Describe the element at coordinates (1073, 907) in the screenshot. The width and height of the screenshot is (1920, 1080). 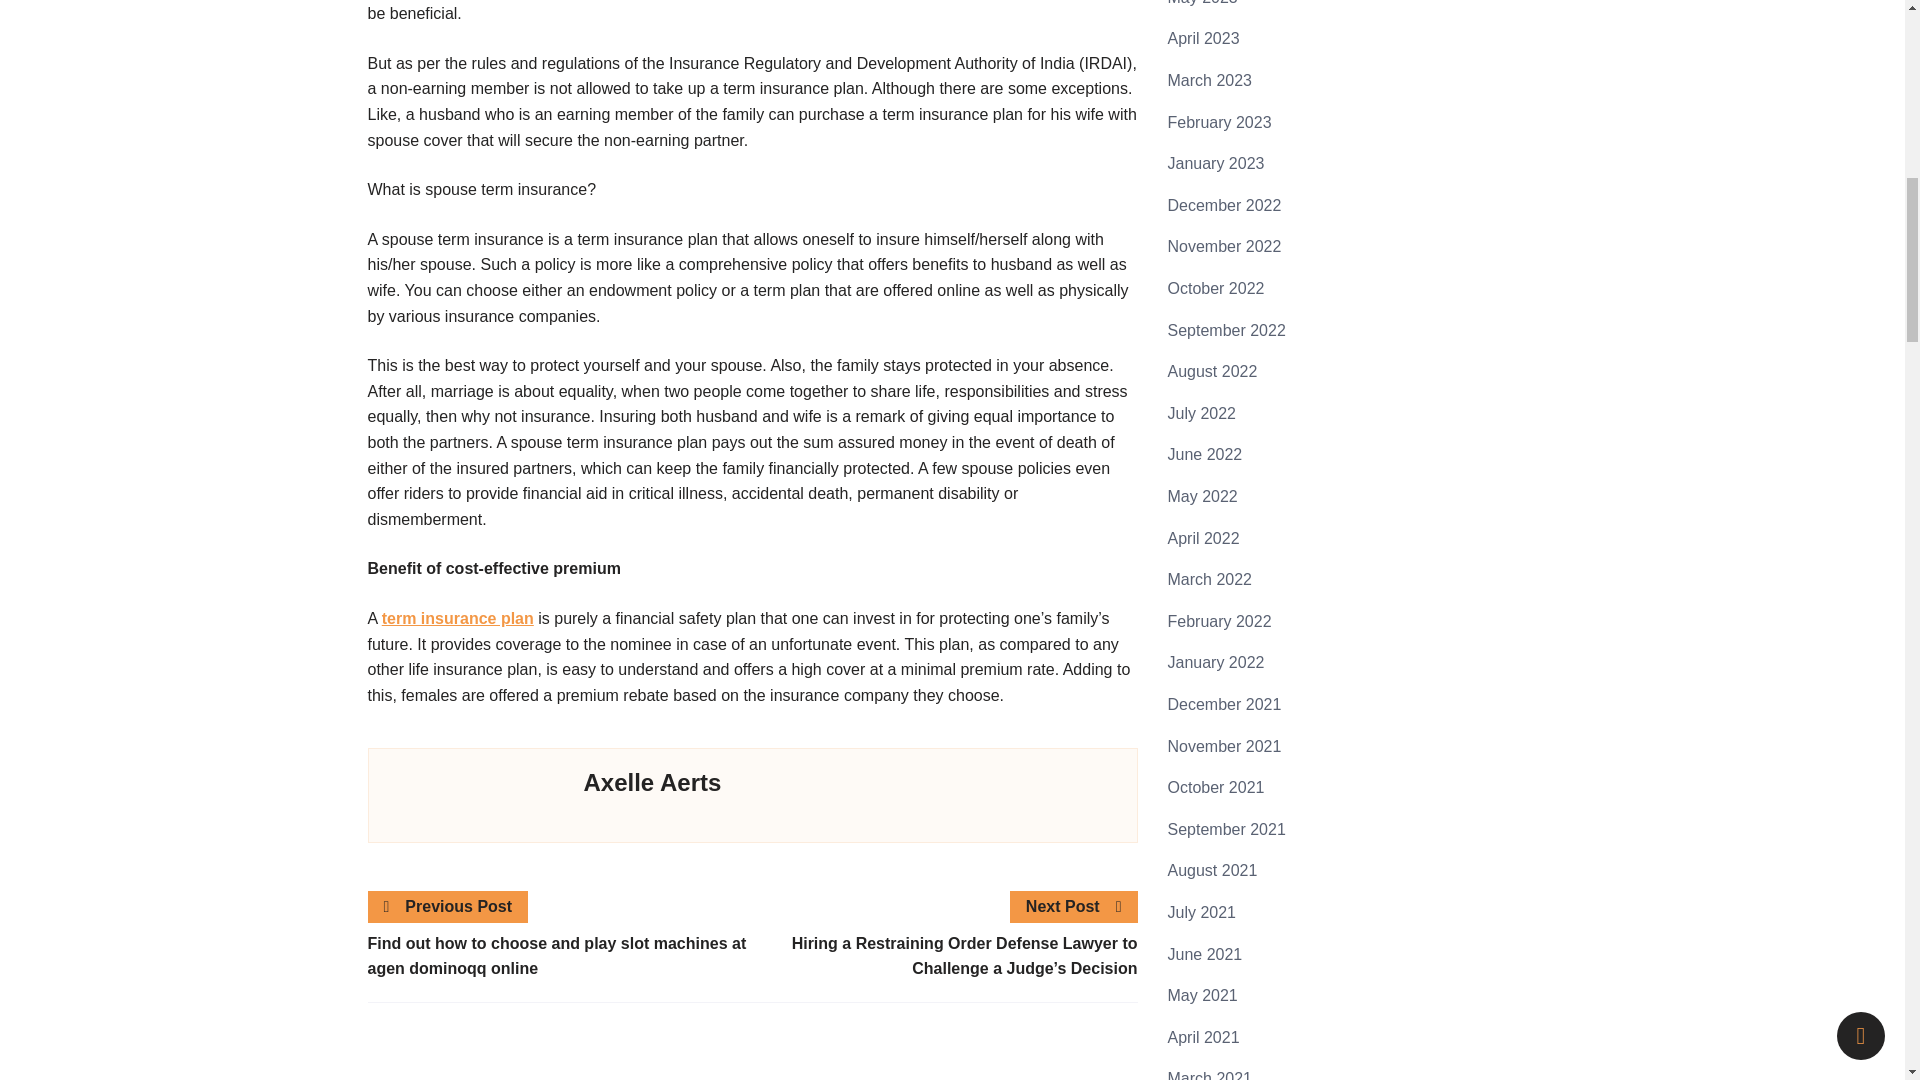
I see `Next Post` at that location.